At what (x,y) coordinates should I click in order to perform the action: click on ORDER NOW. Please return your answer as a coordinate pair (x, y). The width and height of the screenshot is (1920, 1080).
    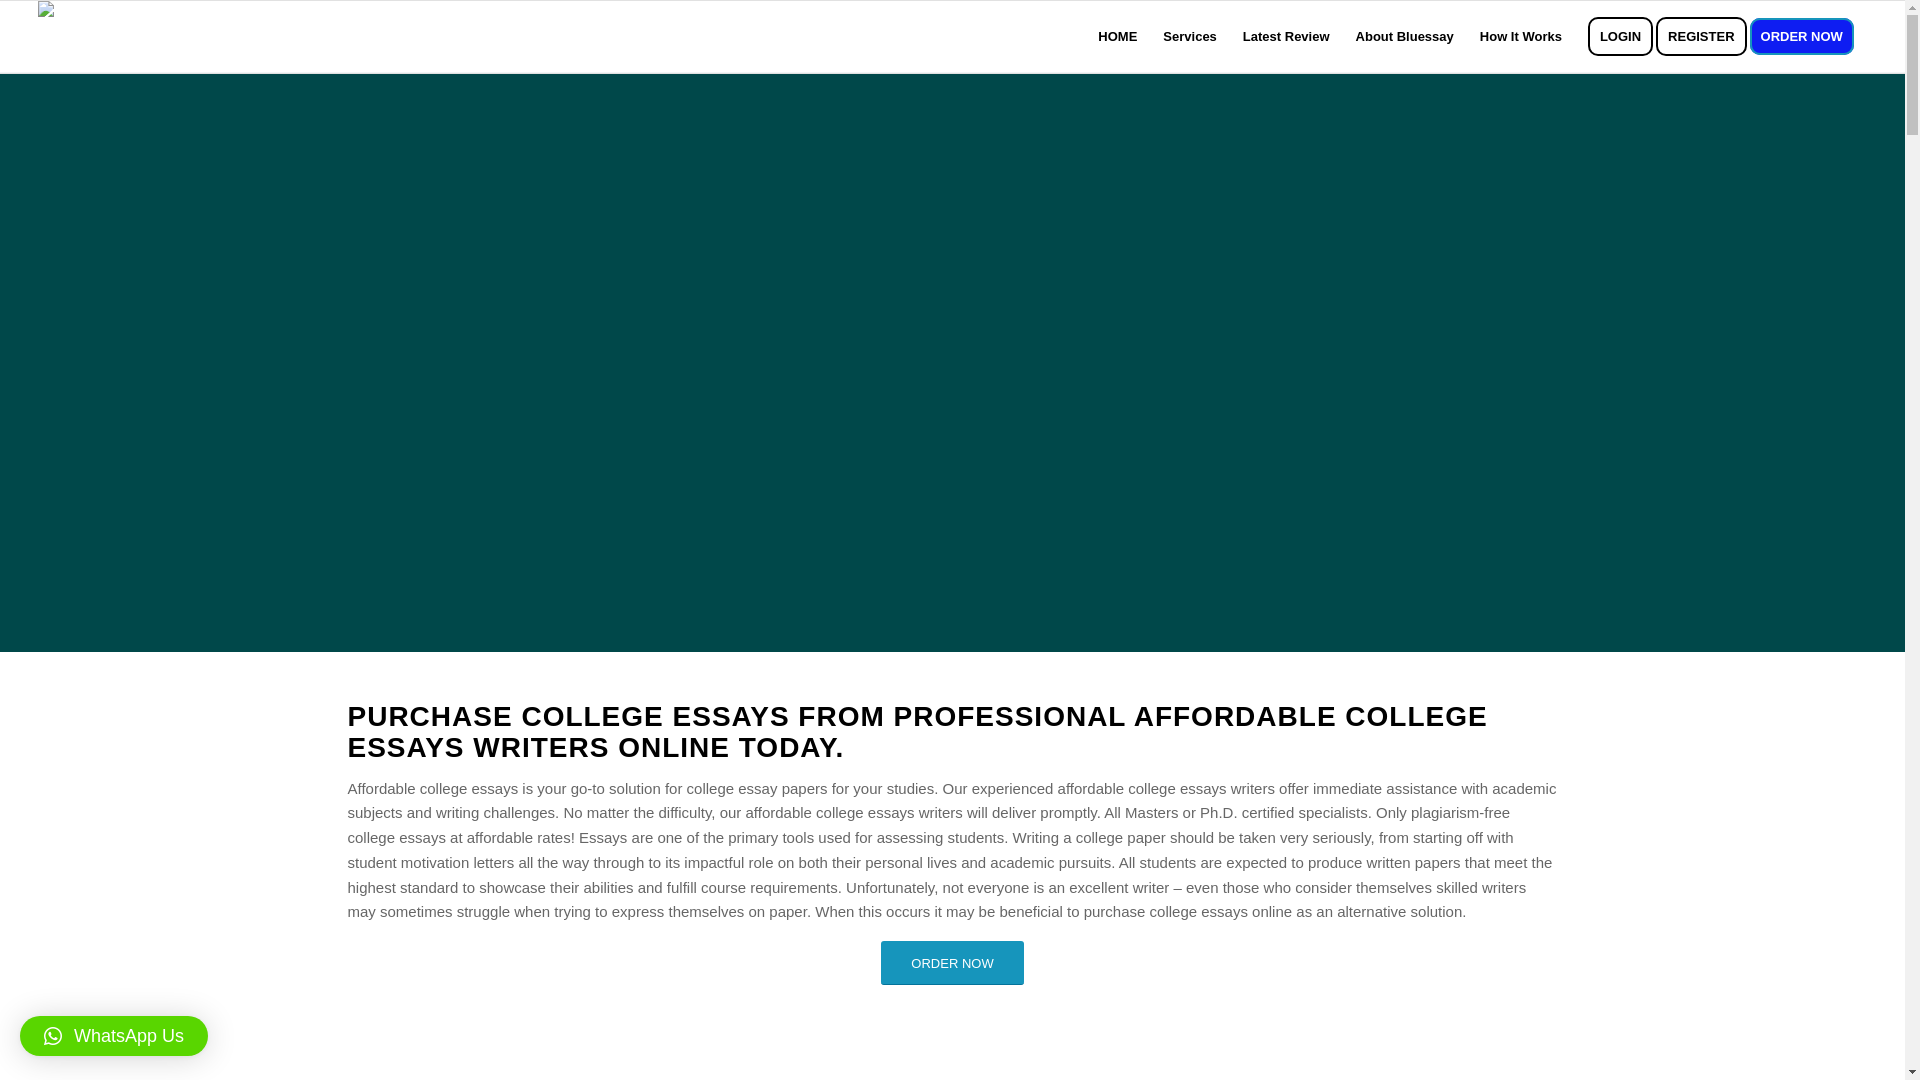
    Looking at the image, I should click on (952, 963).